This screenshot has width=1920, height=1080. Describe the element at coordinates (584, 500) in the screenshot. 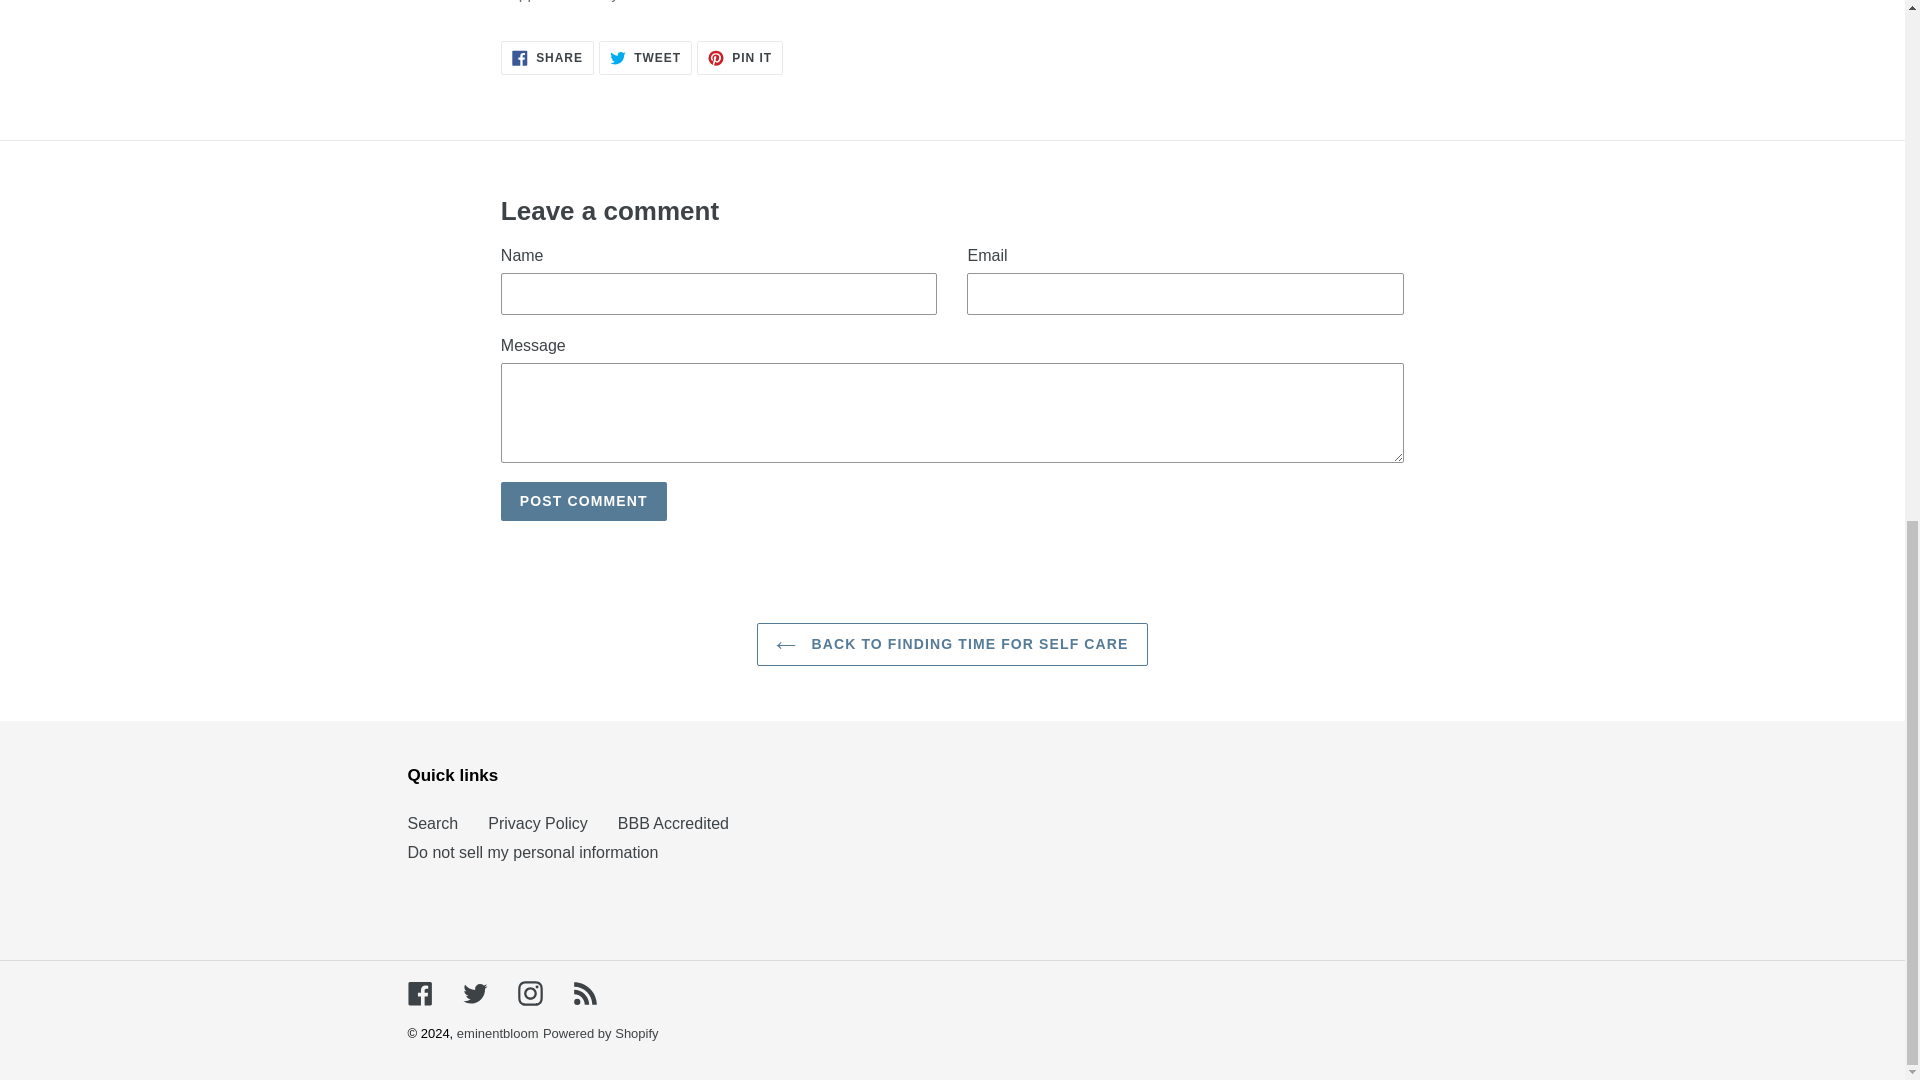

I see `RSS` at that location.